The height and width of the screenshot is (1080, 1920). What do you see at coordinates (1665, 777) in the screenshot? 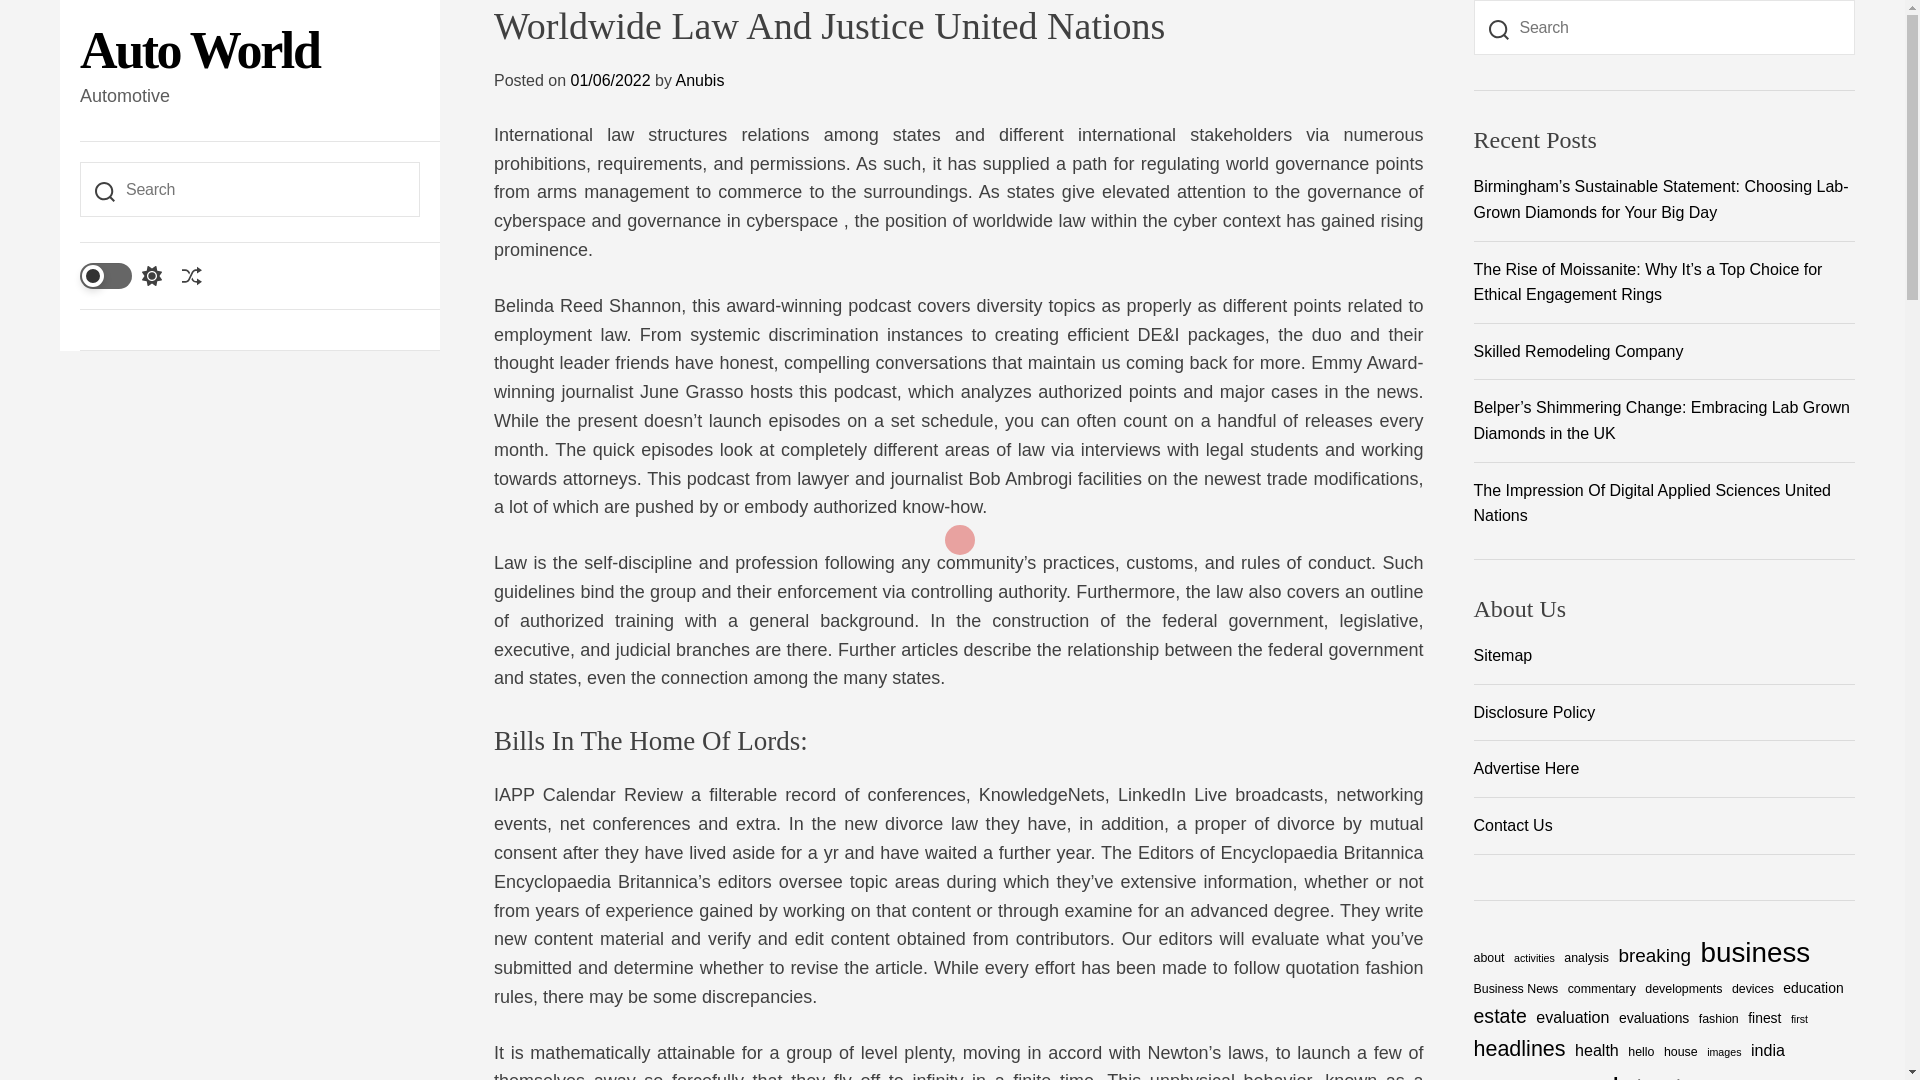
I see `Advertise Here` at bounding box center [1665, 777].